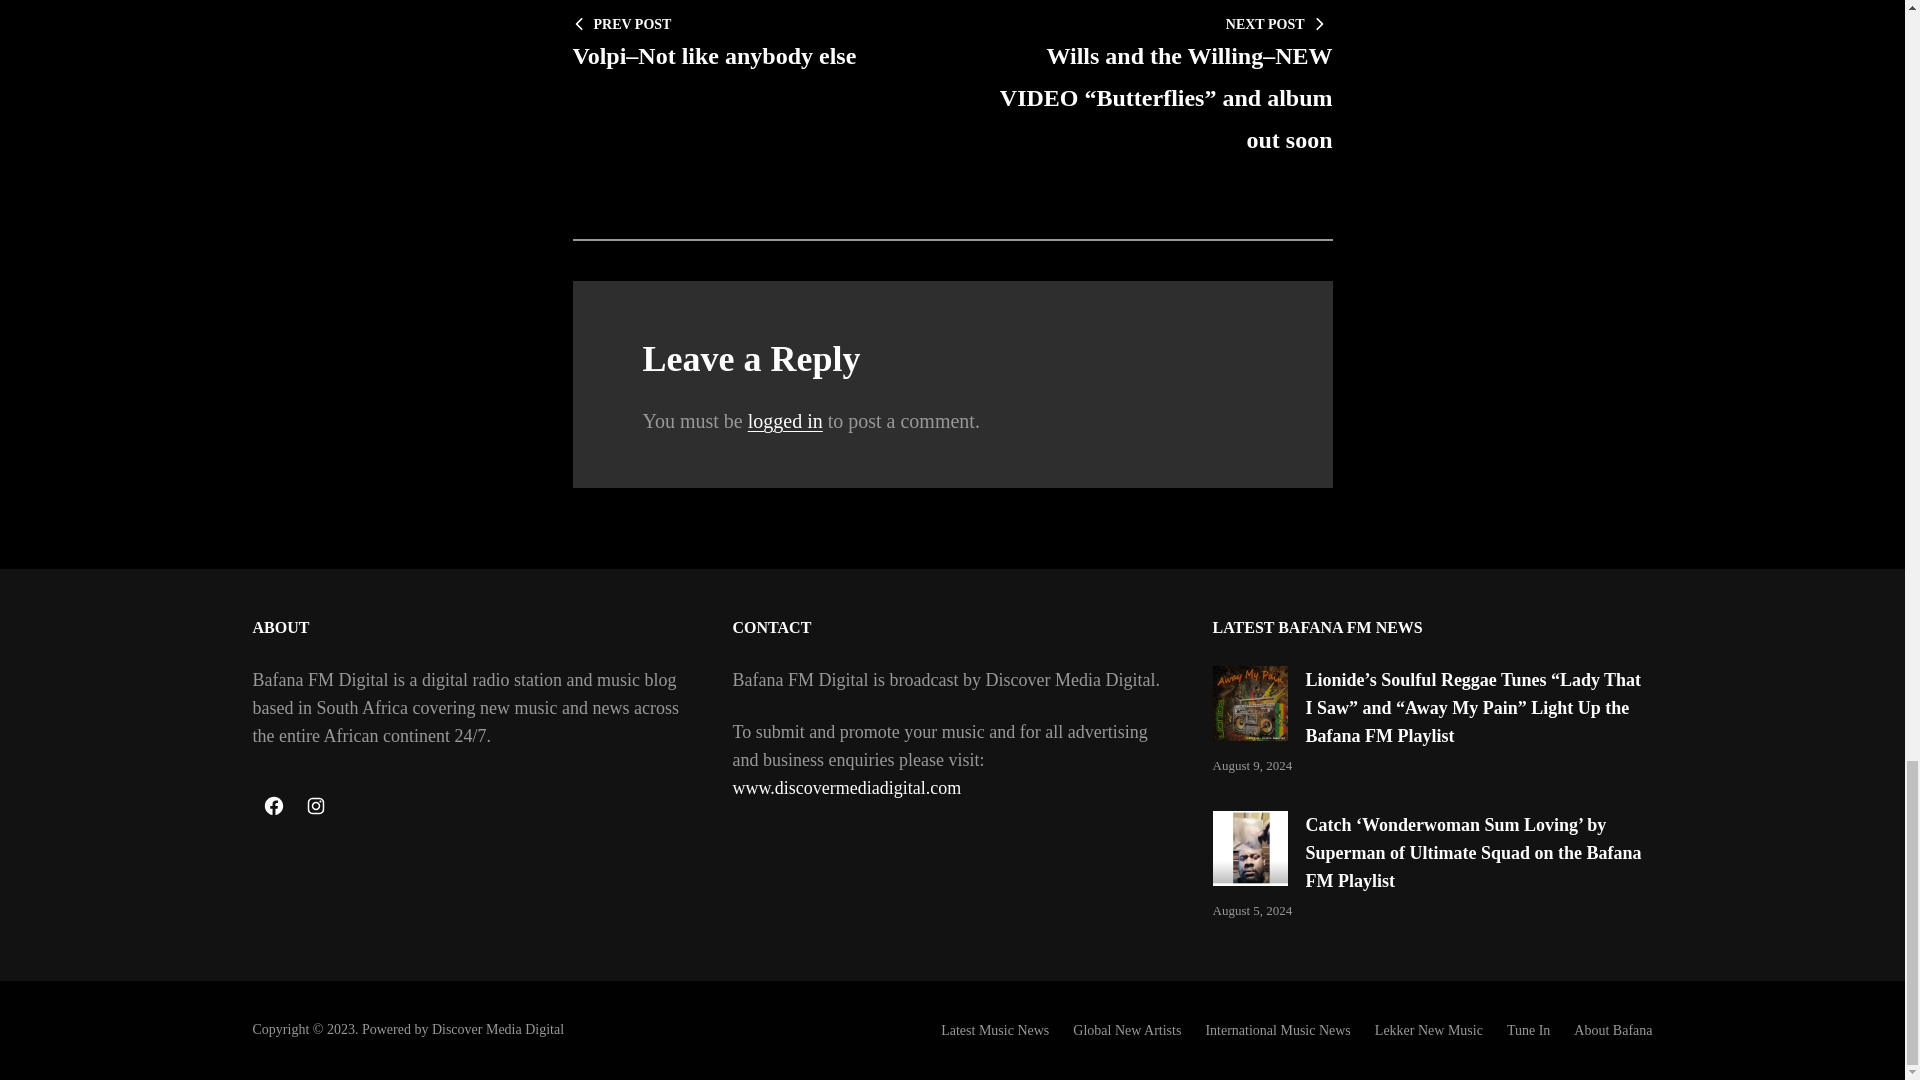 The image size is (1920, 1080). What do you see at coordinates (786, 421) in the screenshot?
I see `logged in` at bounding box center [786, 421].